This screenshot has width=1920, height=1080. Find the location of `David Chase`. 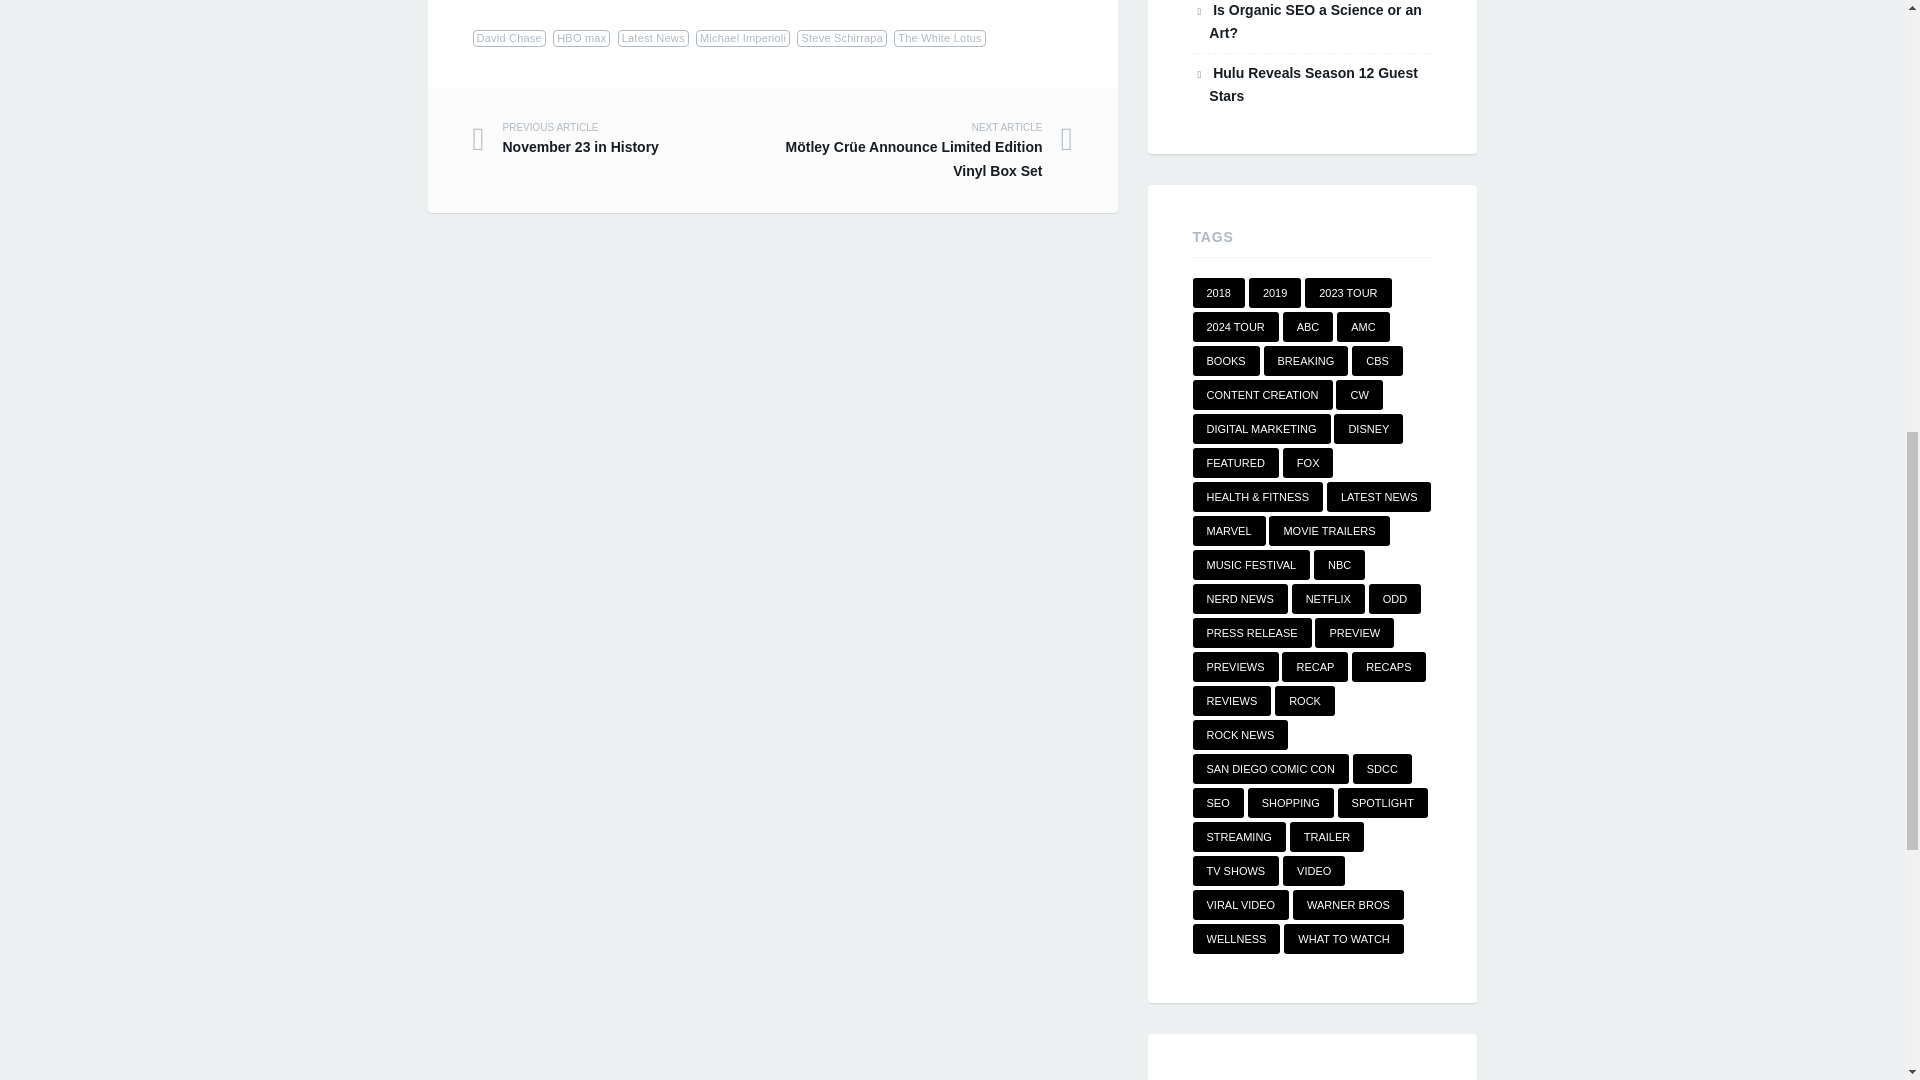

David Chase is located at coordinates (581, 38).